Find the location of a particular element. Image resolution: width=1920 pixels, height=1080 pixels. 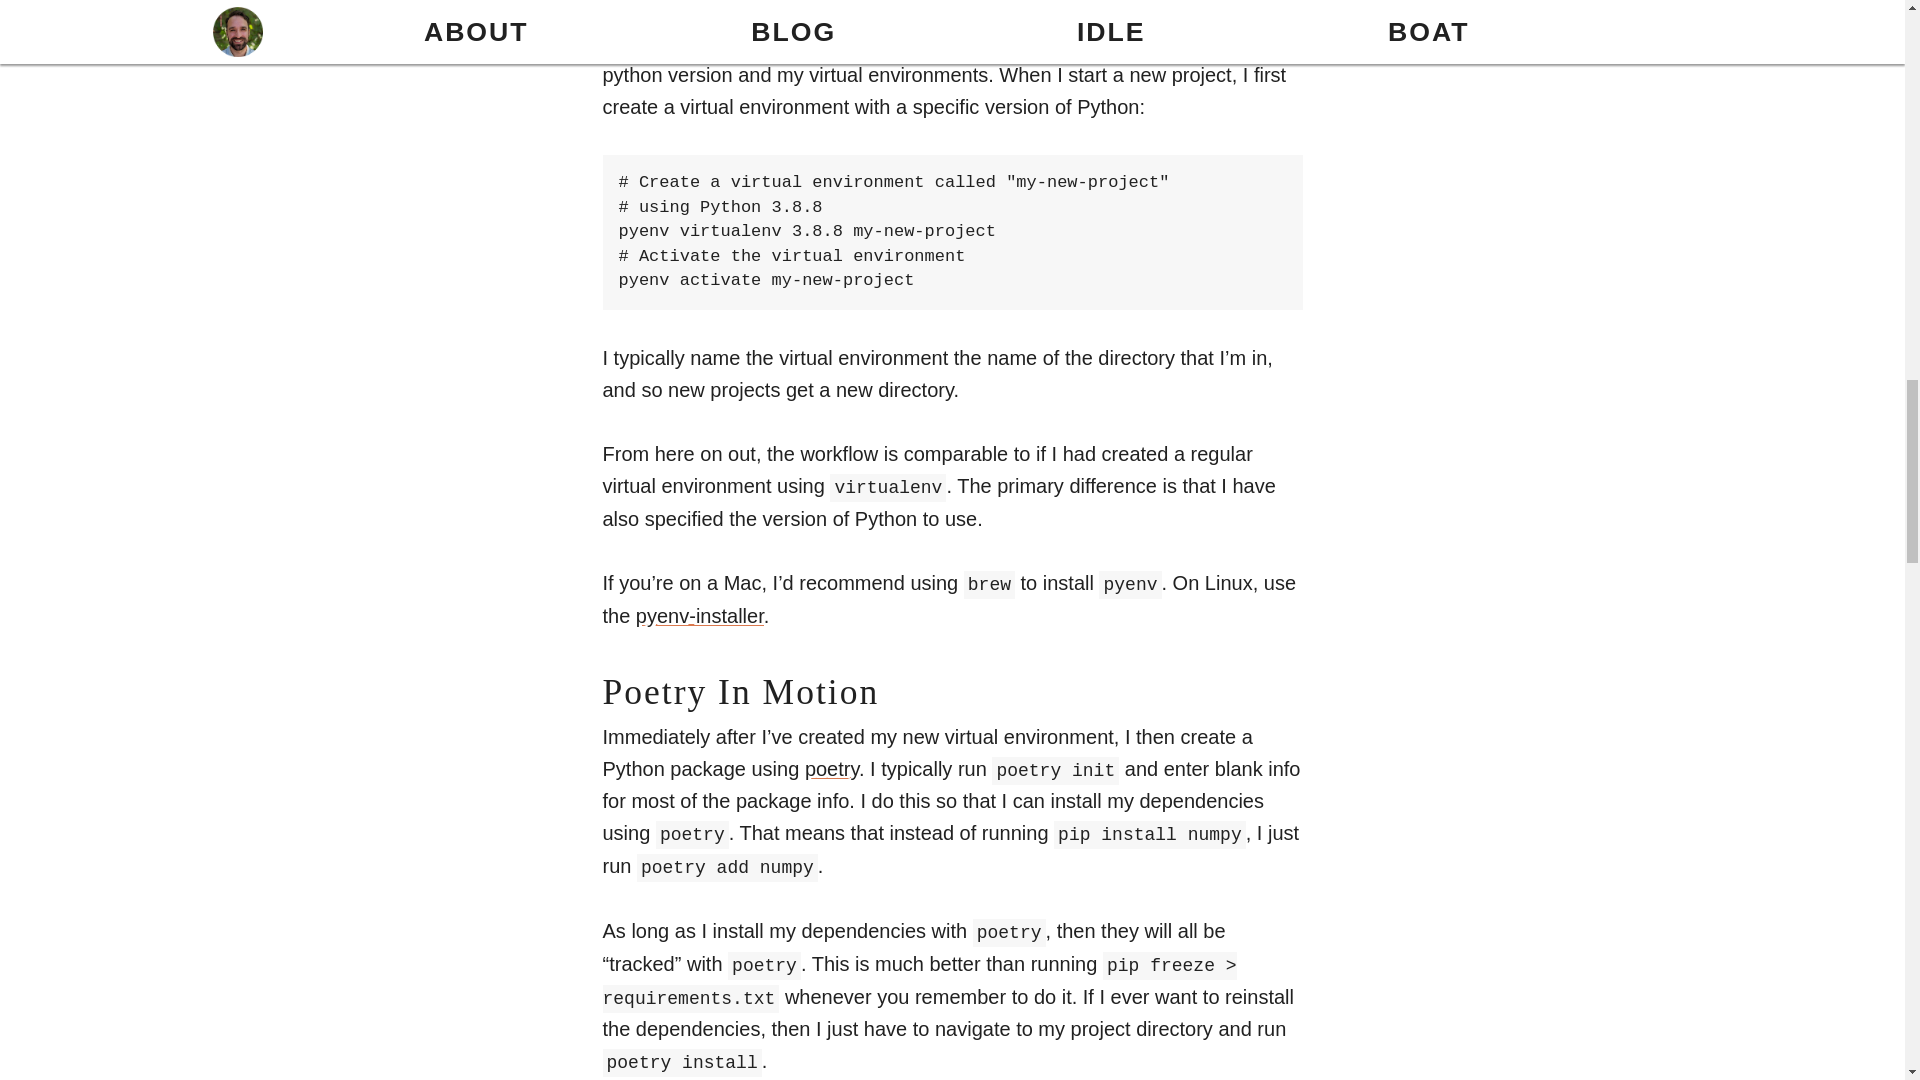

pyenv-installer is located at coordinates (700, 616).